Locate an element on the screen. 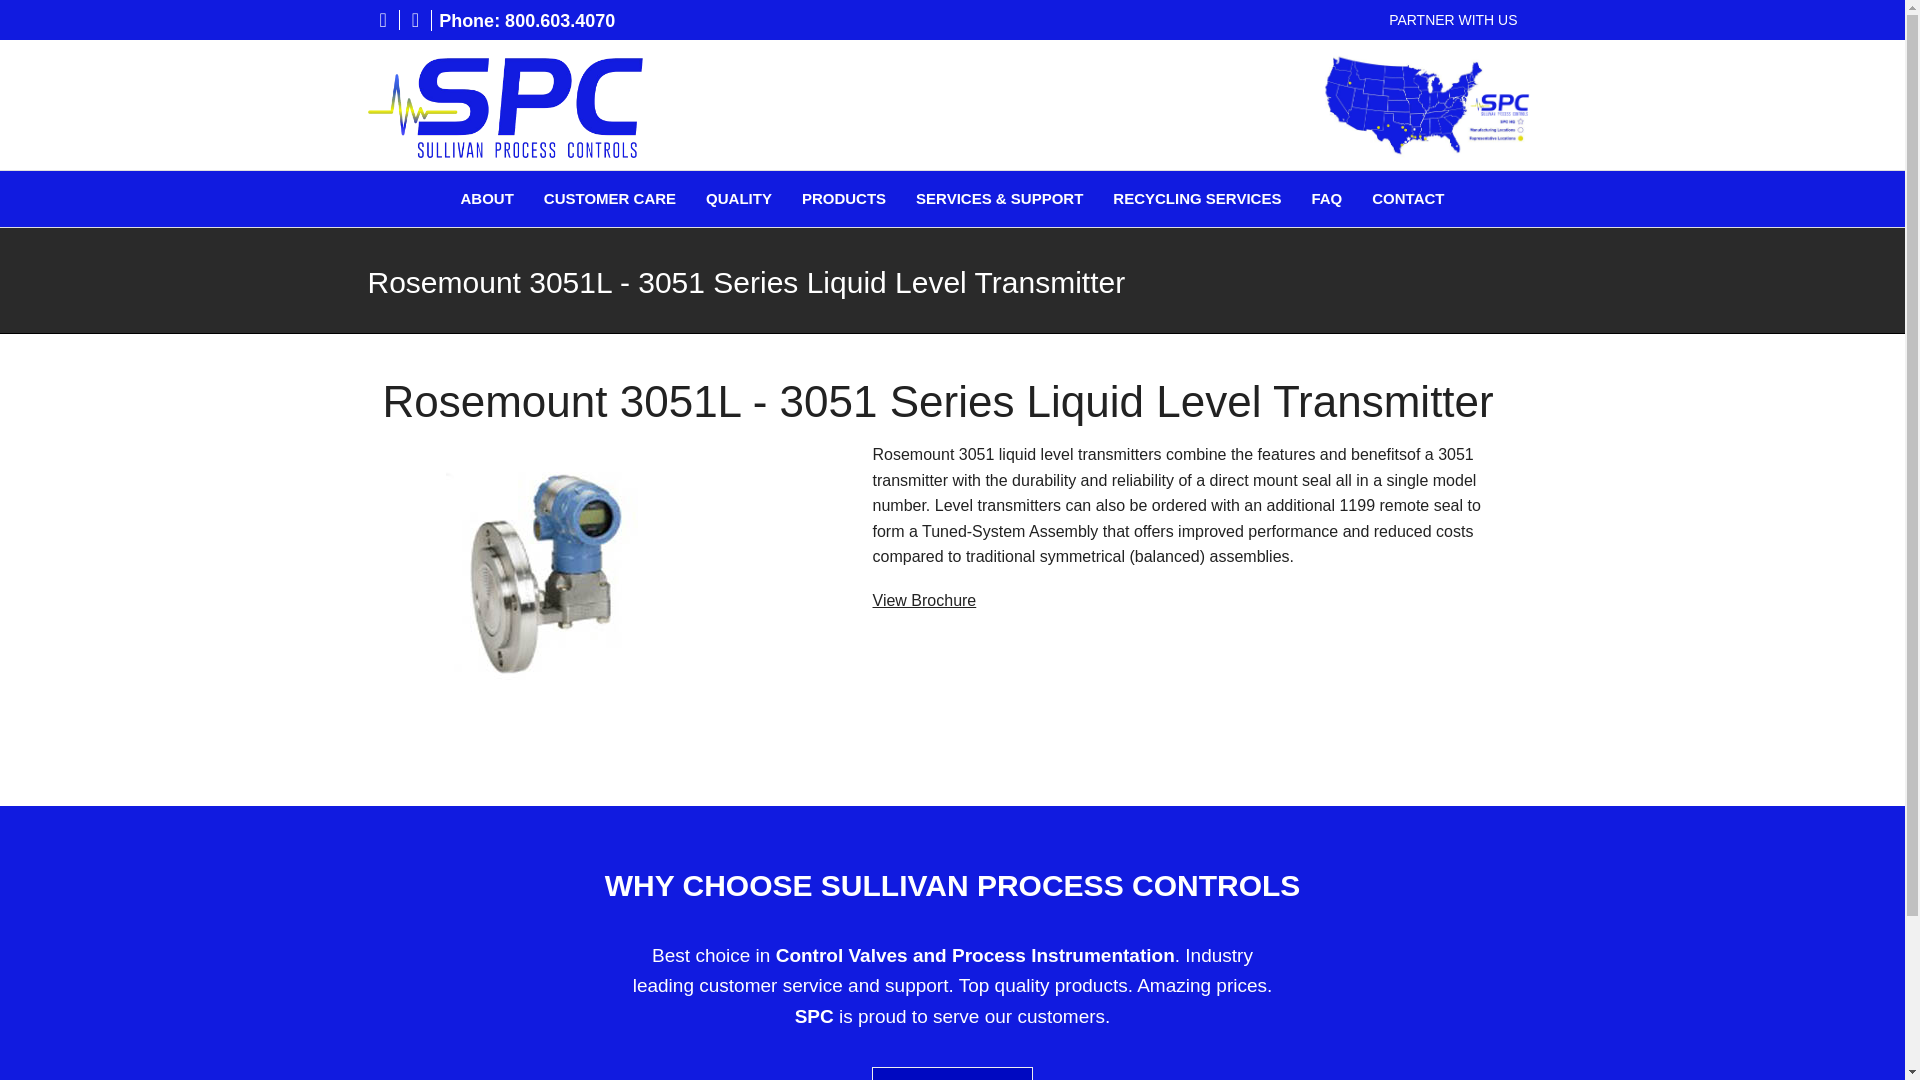 The image size is (1920, 1080). CUSTOMER CARE is located at coordinates (609, 198).